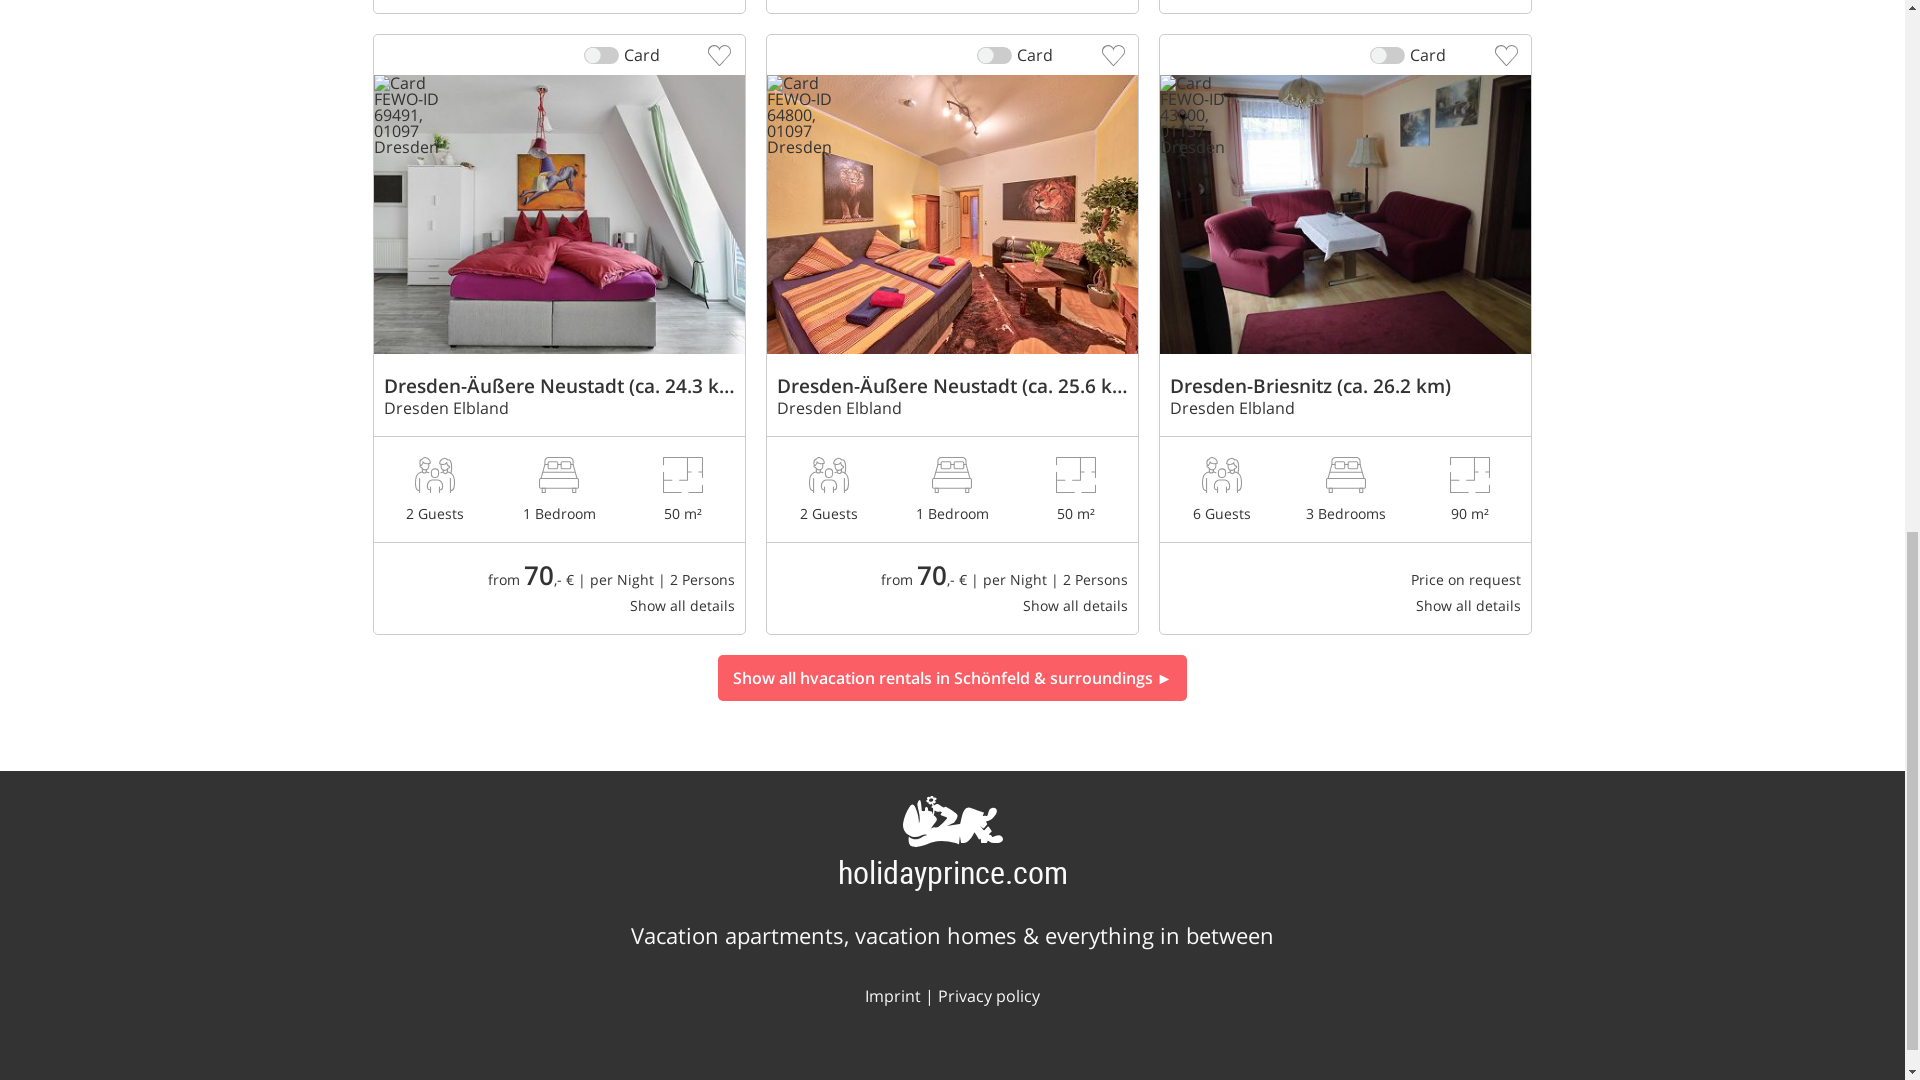  Describe the element at coordinates (1344, 7) in the screenshot. I see `Vacation apartment Mey Nr. 2, Dresden Elbland` at that location.